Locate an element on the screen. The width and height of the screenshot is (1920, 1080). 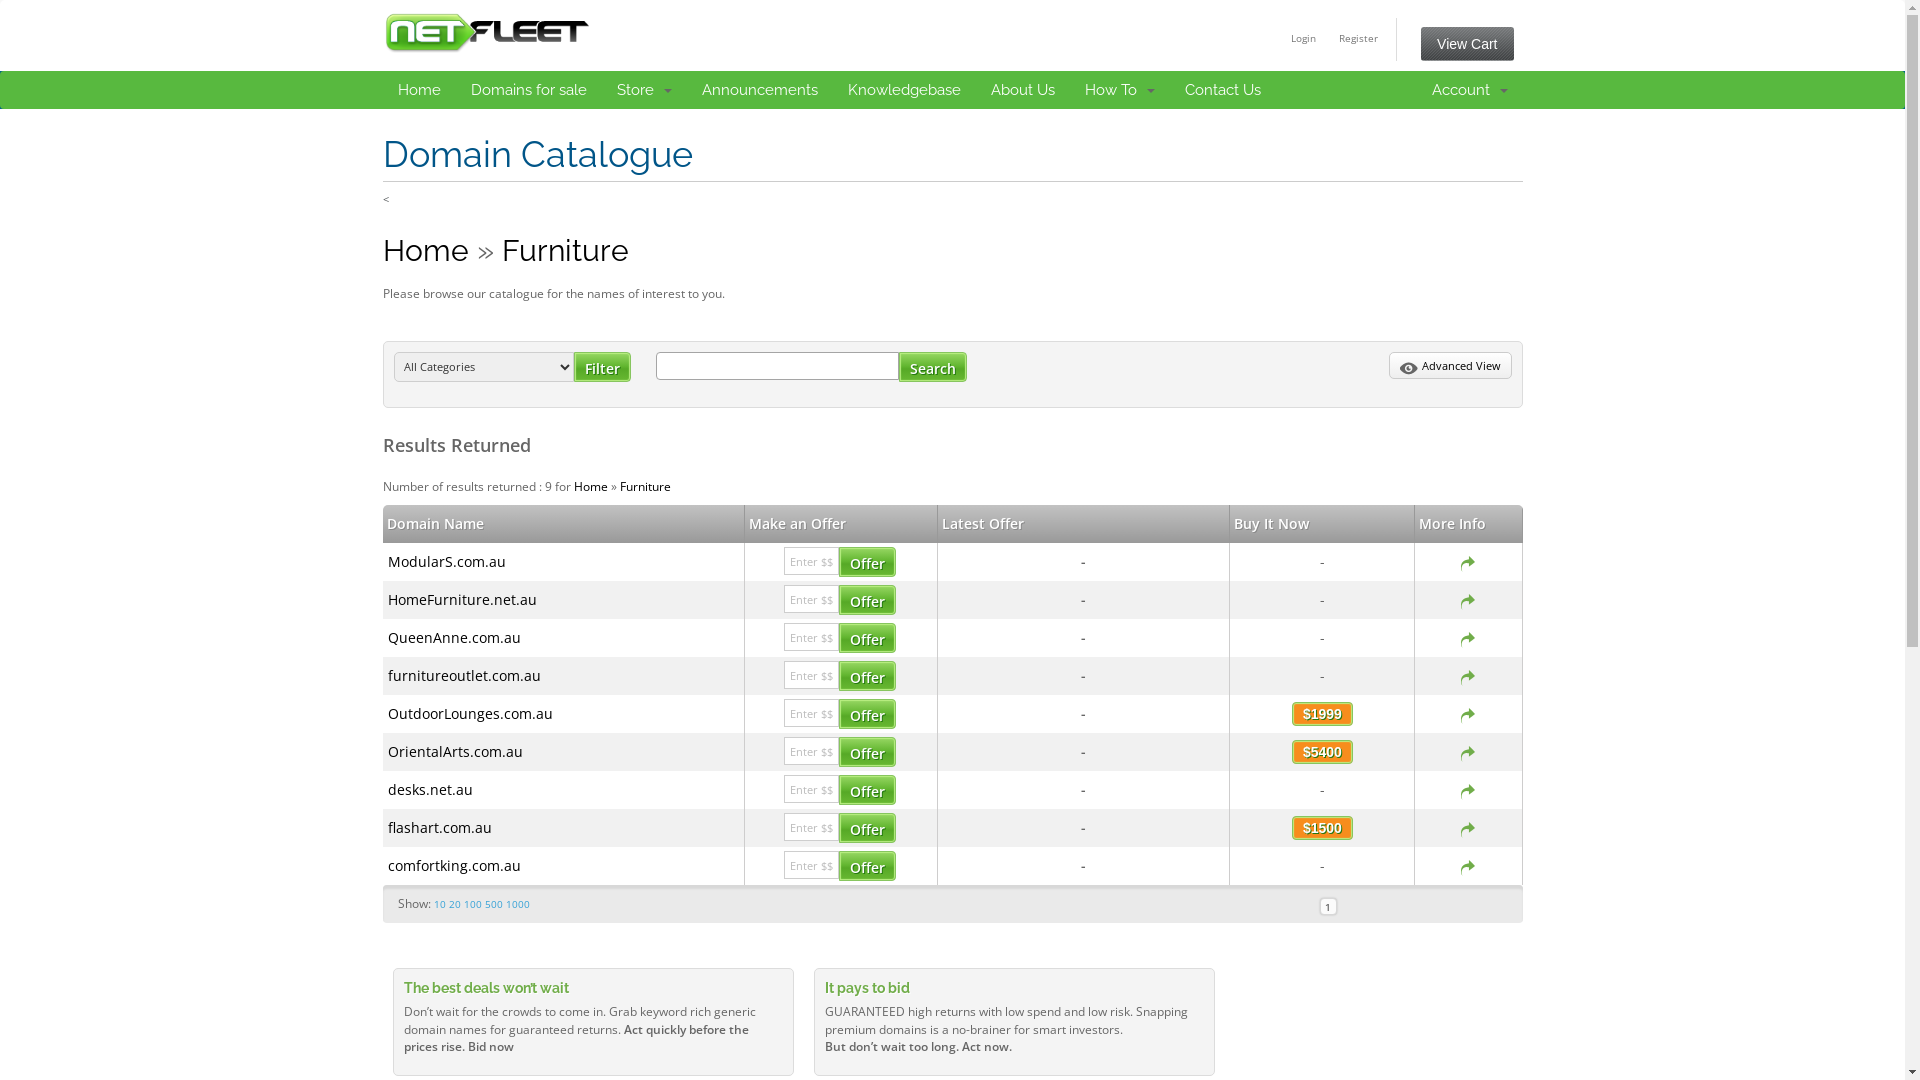
100 is located at coordinates (473, 904).